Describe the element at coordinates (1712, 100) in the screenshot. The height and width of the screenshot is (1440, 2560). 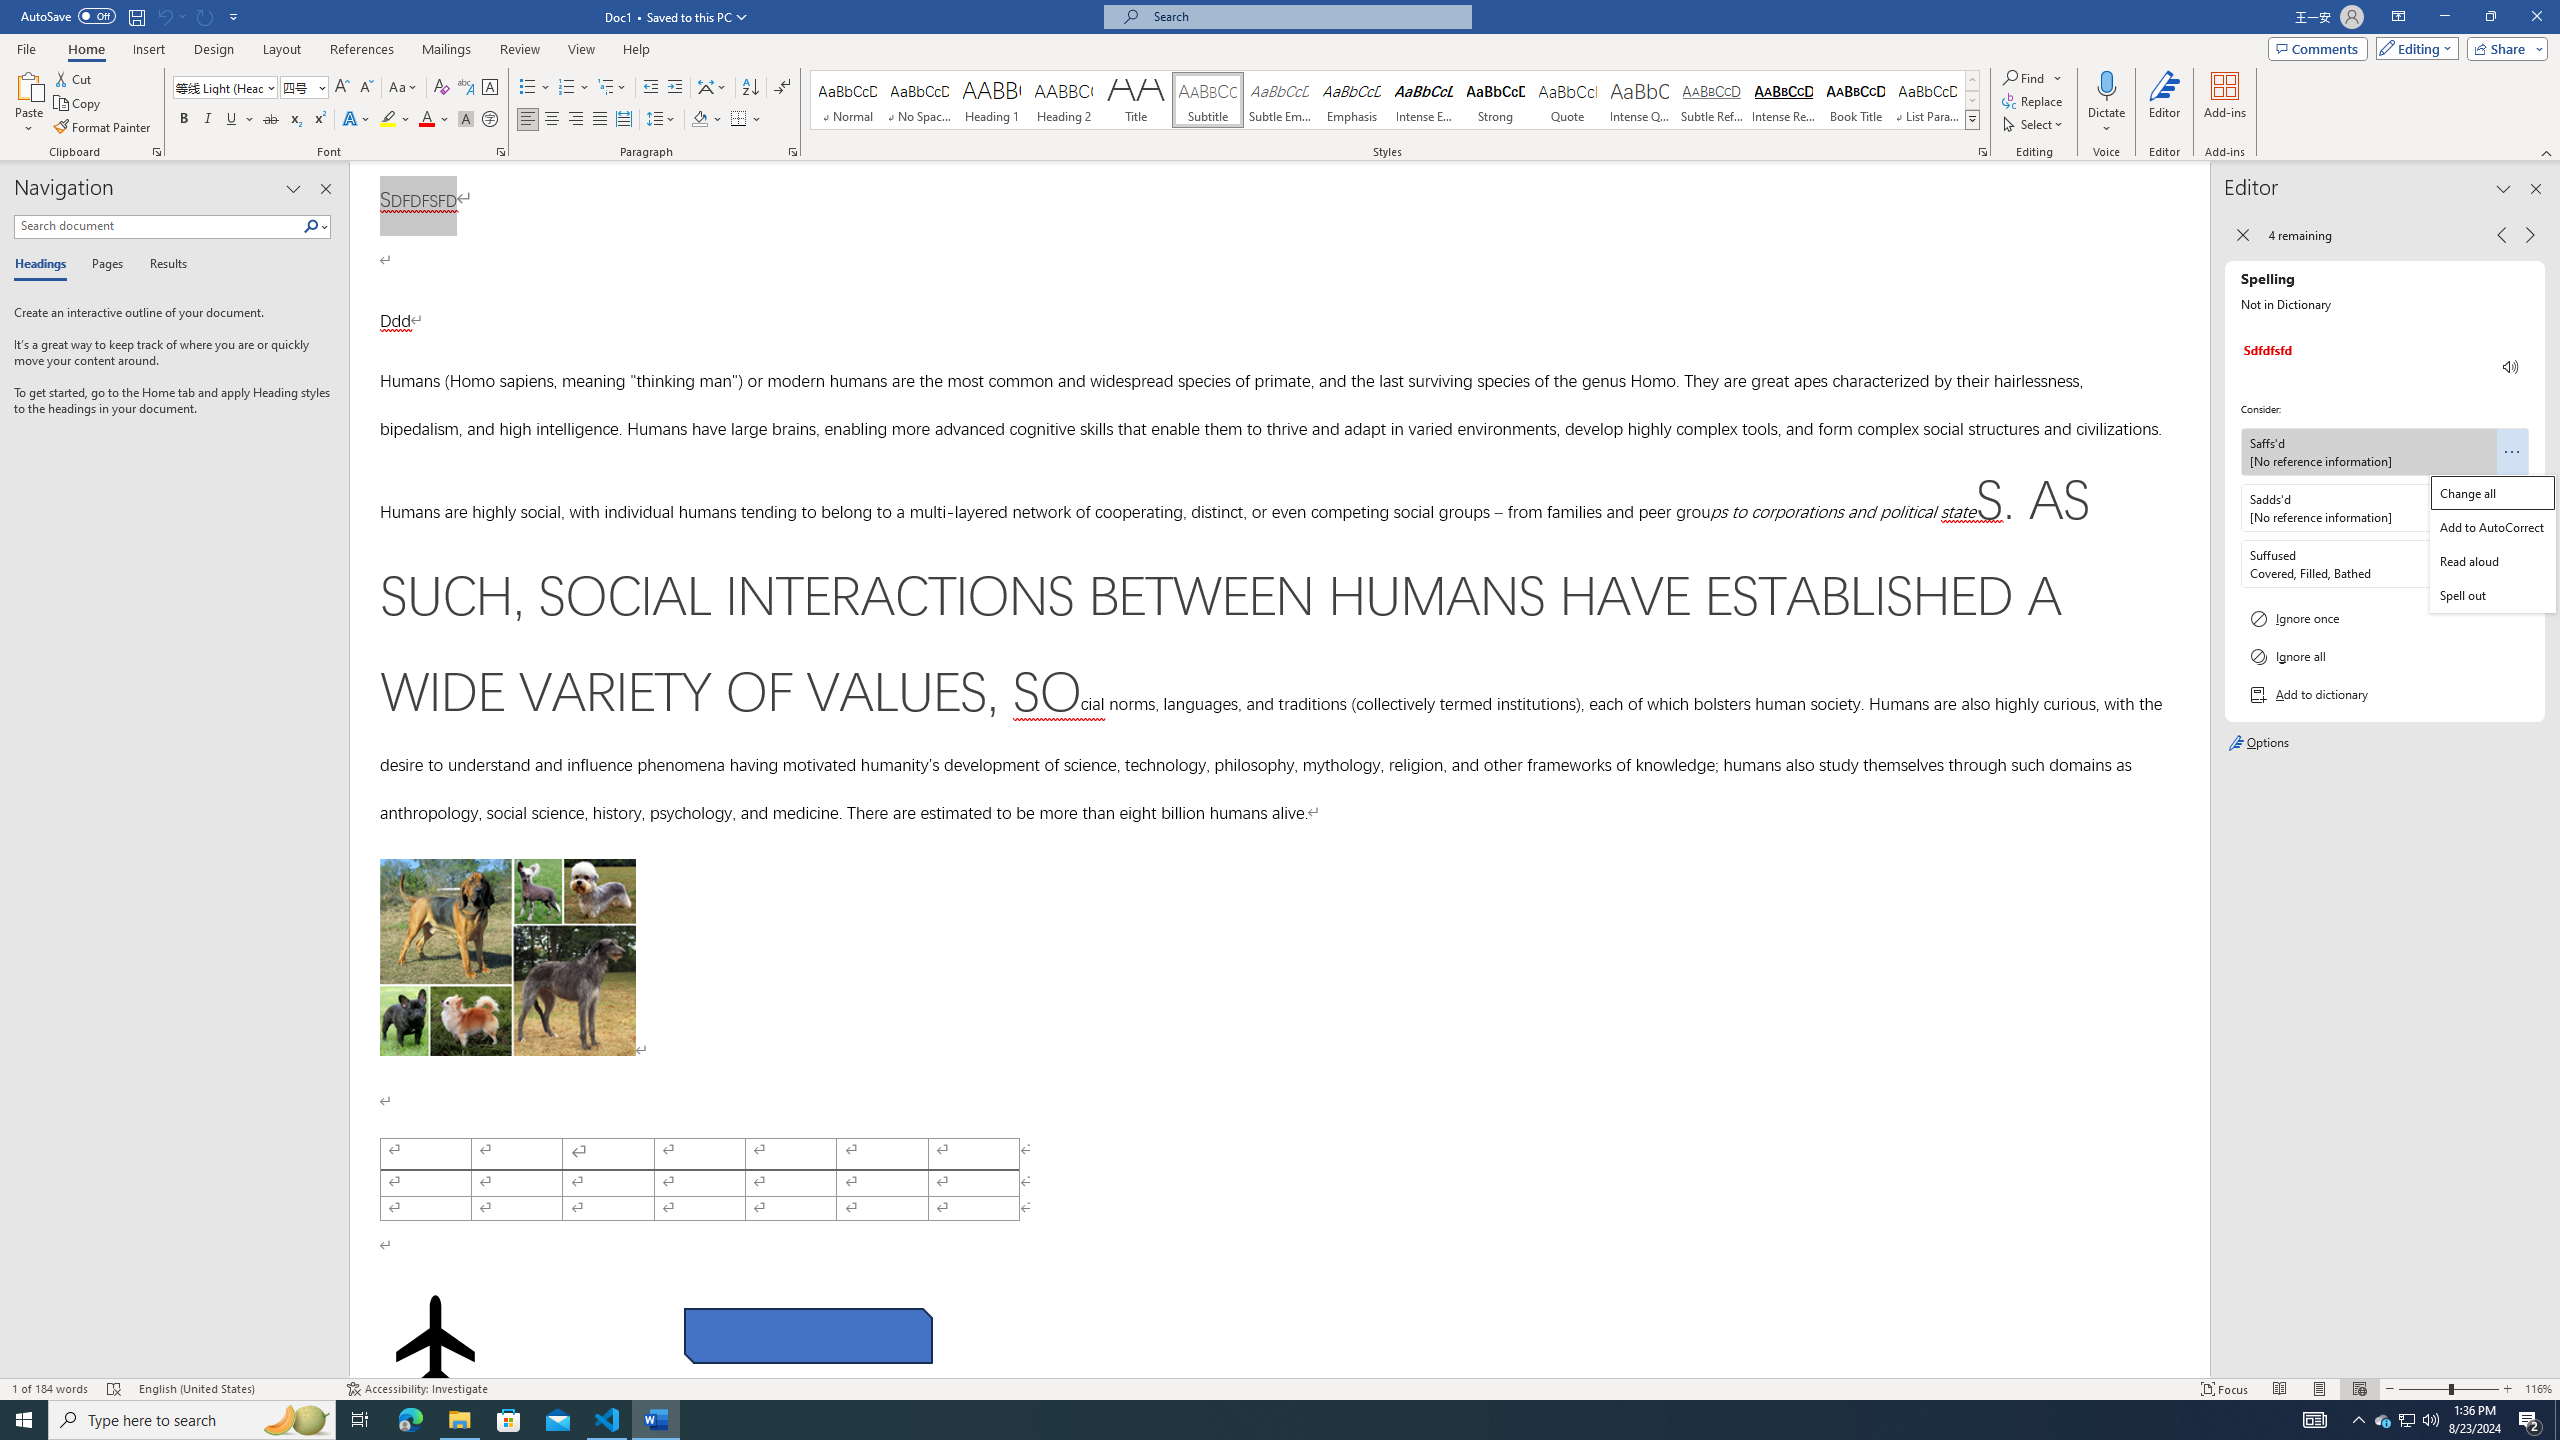
I see `Subtle Reference` at that location.